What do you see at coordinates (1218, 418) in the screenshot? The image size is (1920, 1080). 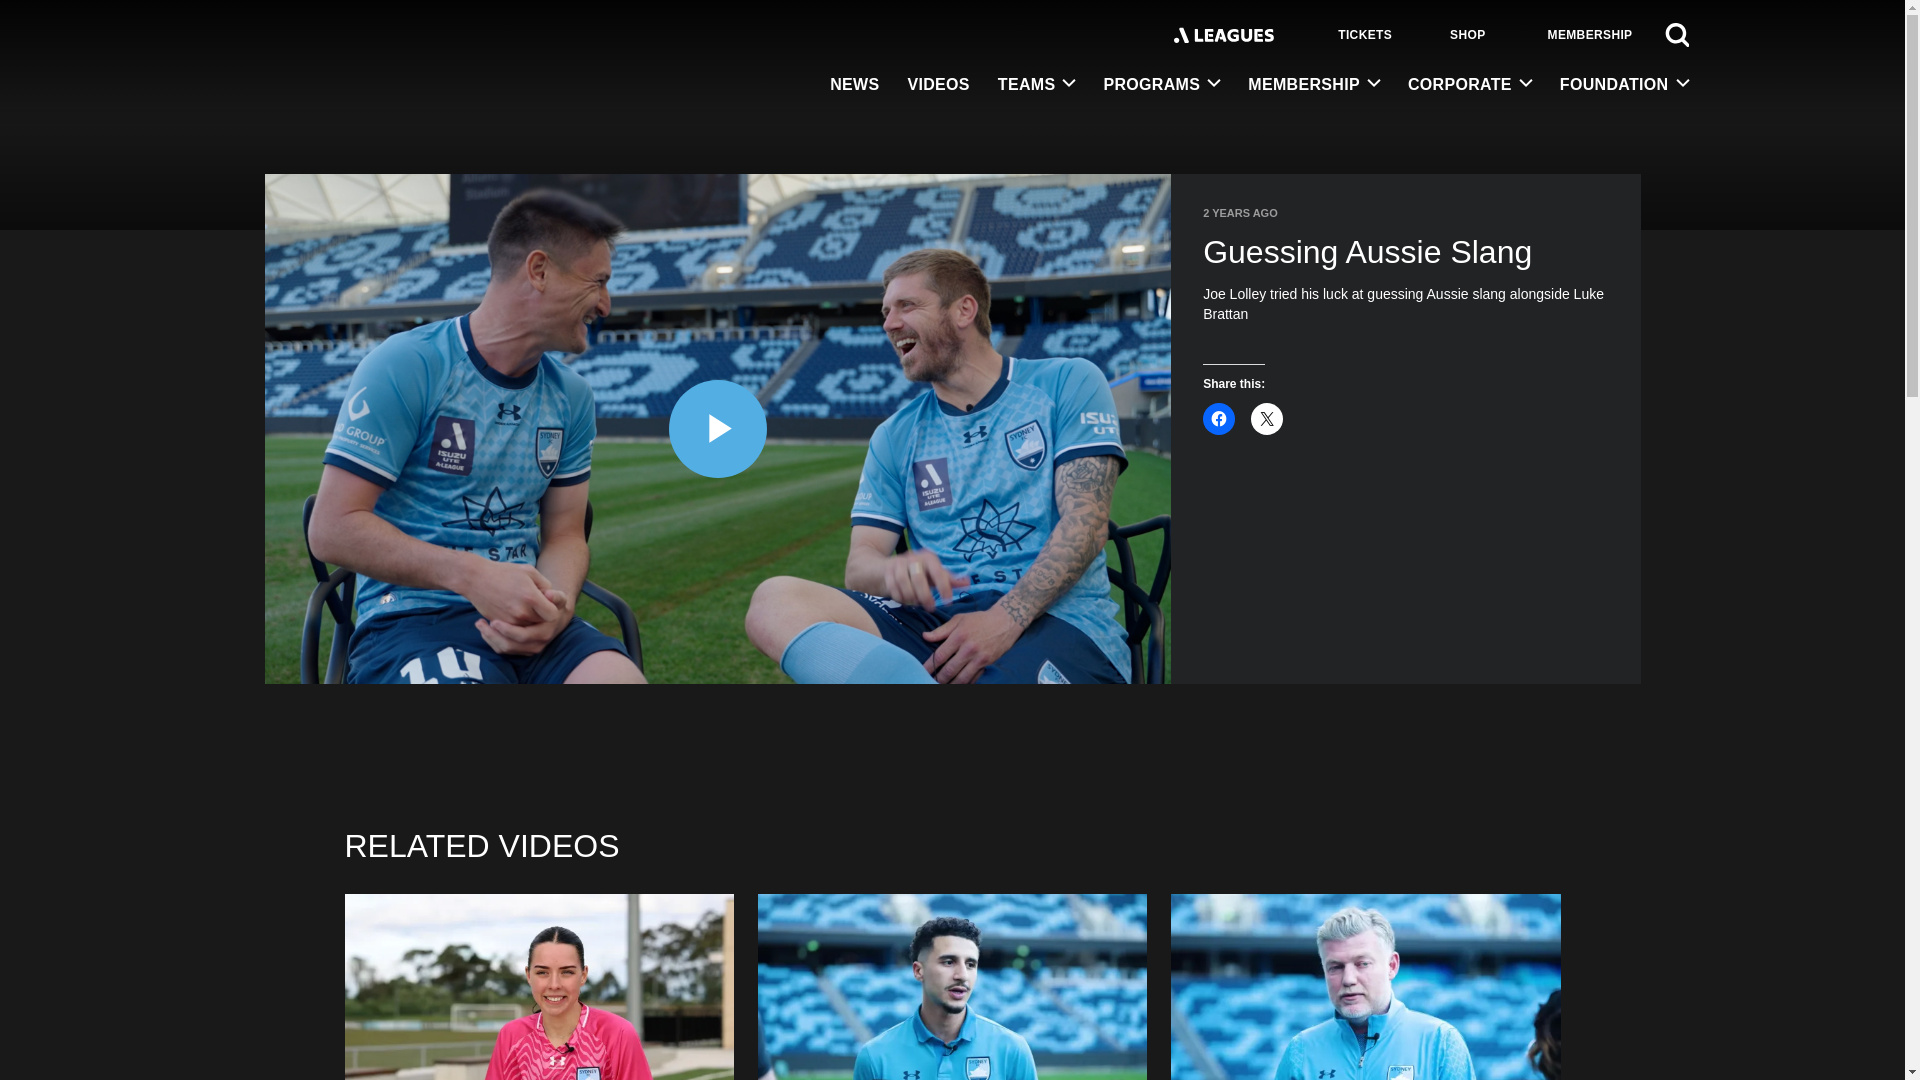 I see `Click to share on Facebook` at bounding box center [1218, 418].